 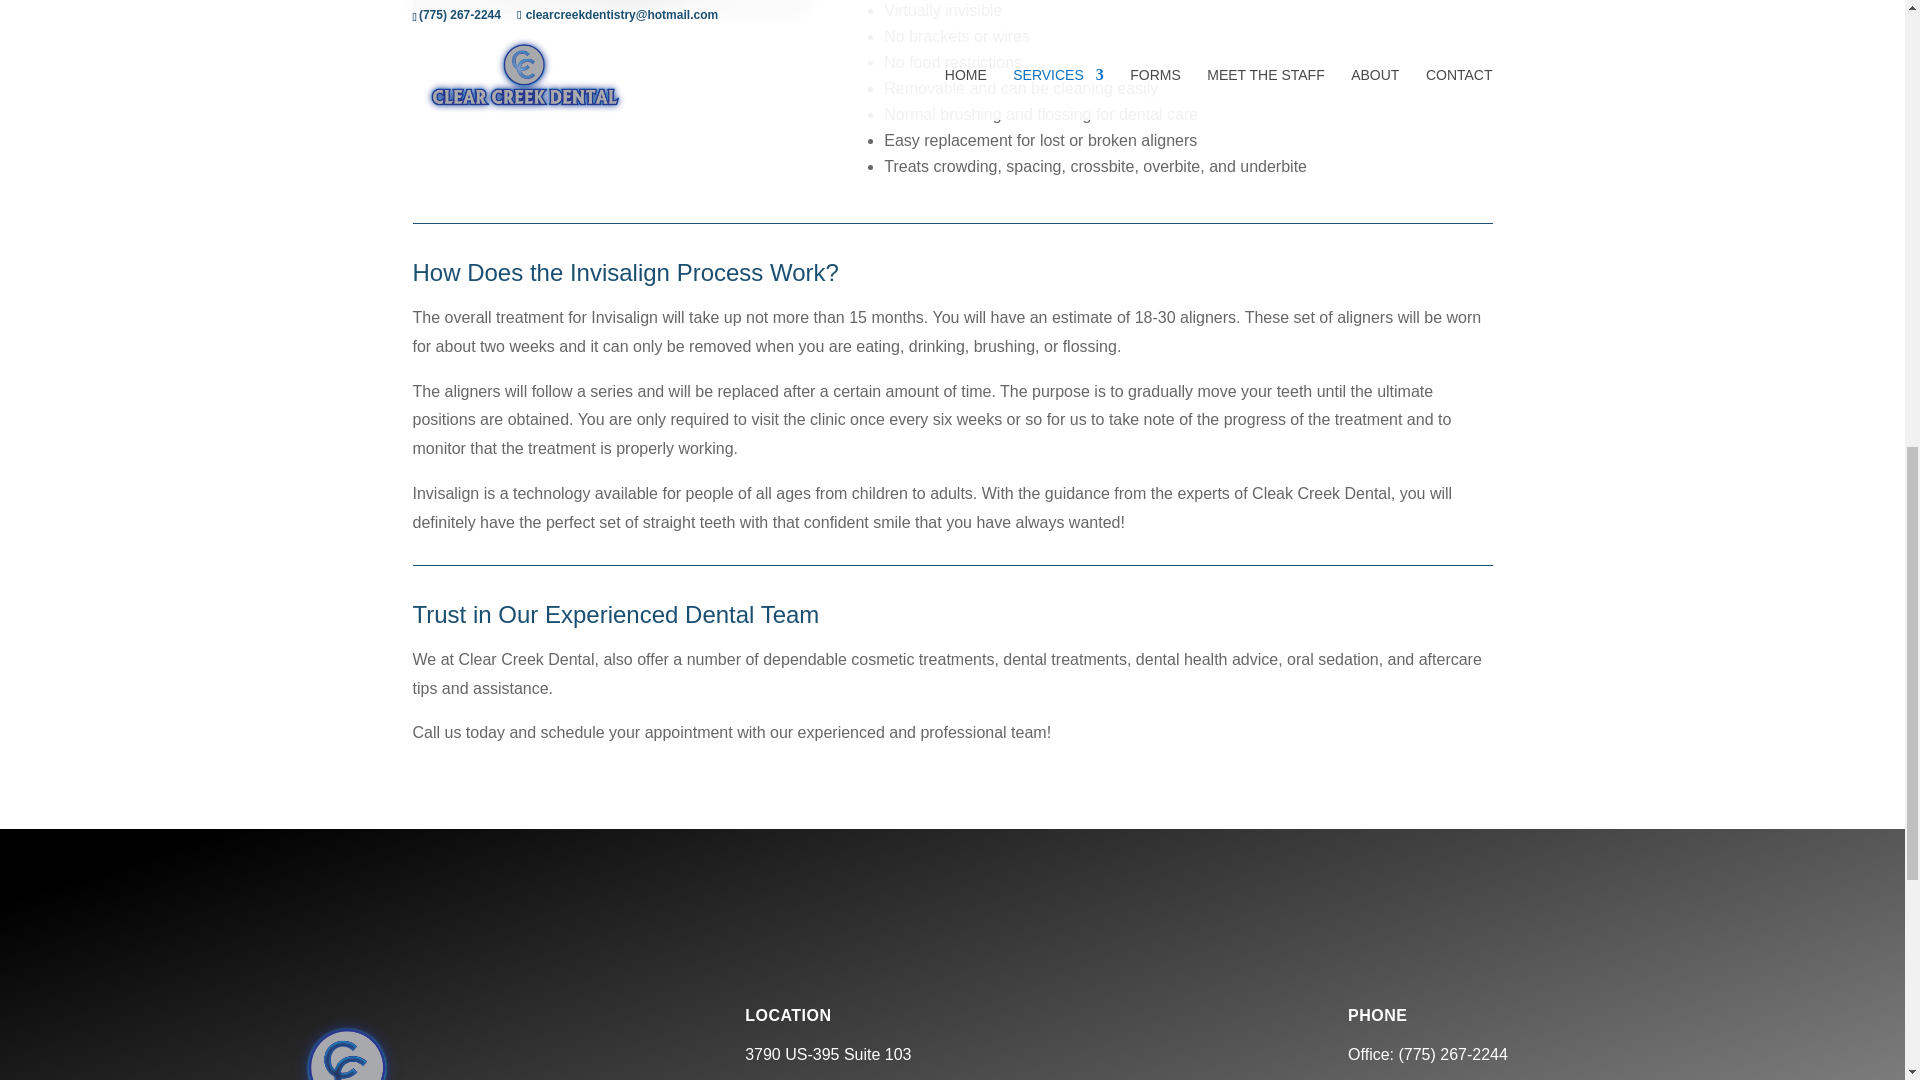 What do you see at coordinates (610, 6) in the screenshot?
I see `invisalign` at bounding box center [610, 6].